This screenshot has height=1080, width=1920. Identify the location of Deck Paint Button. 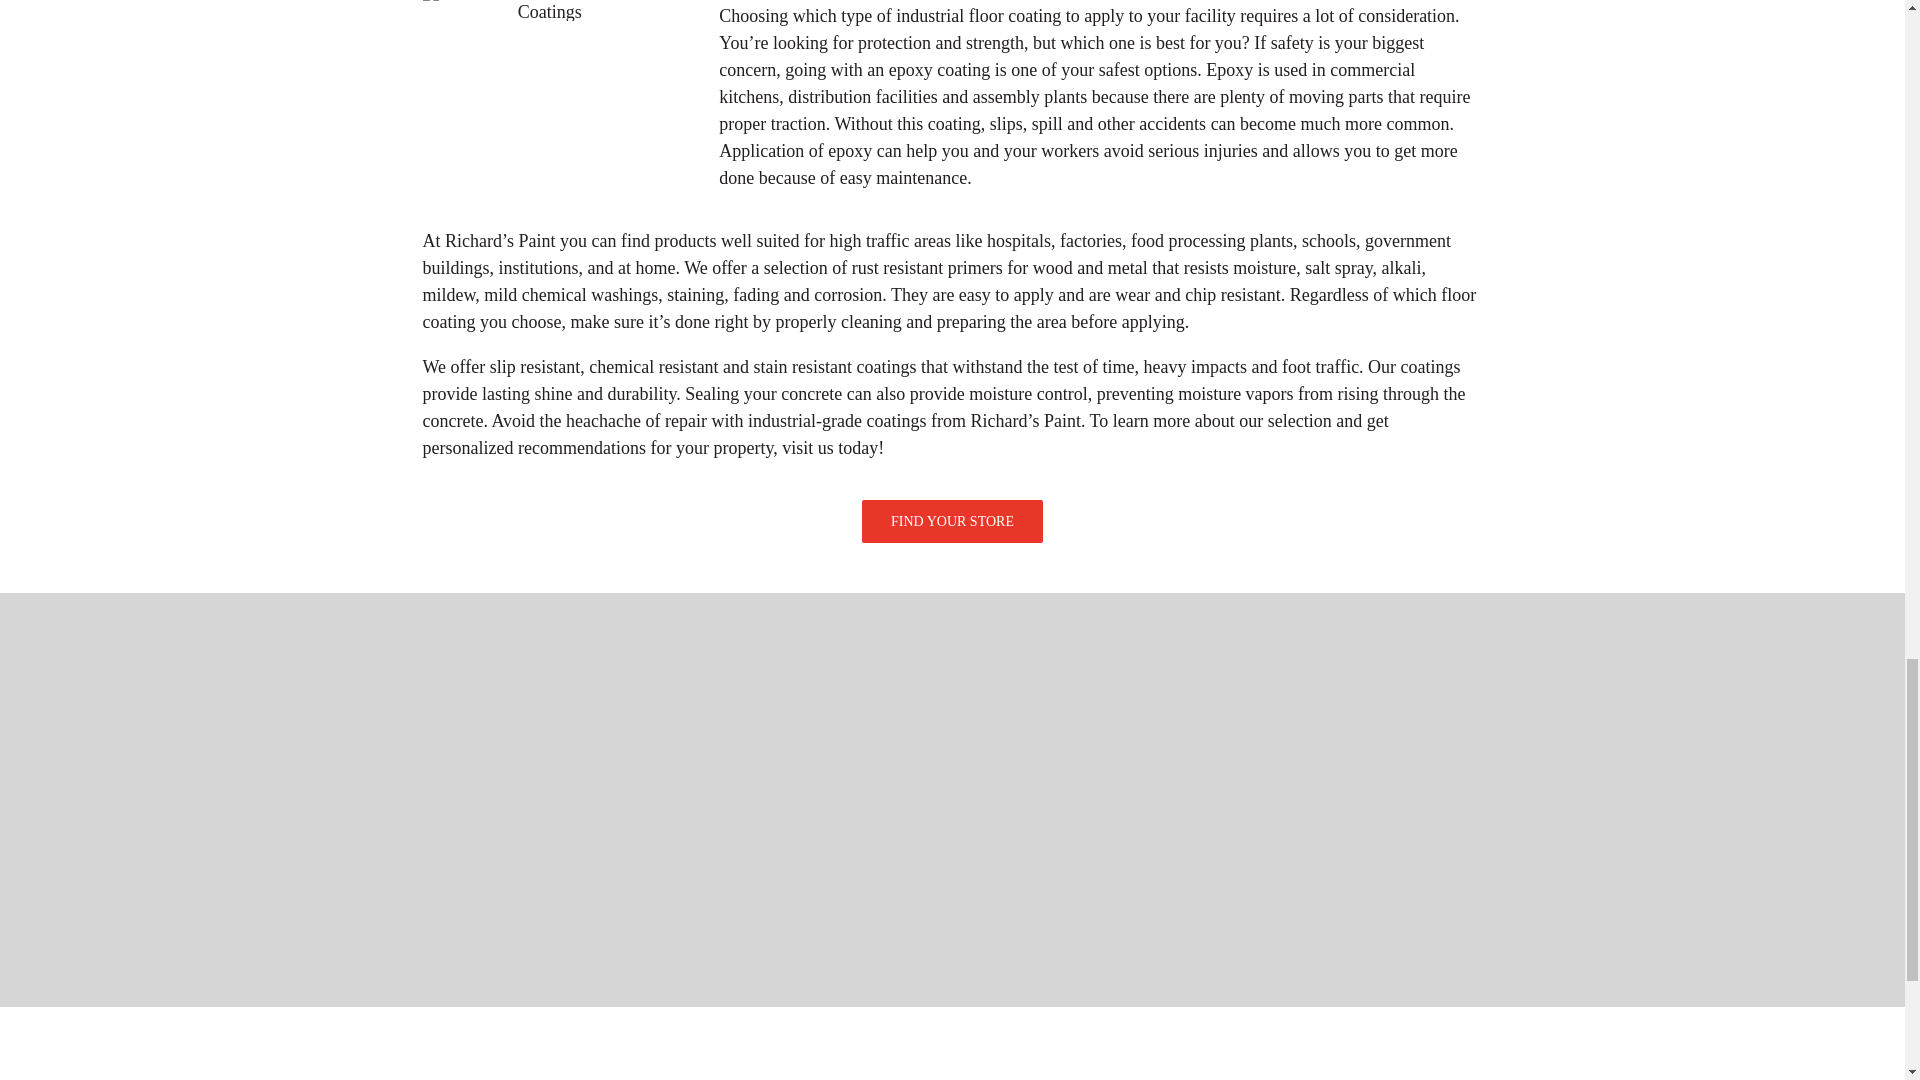
(456, 1054).